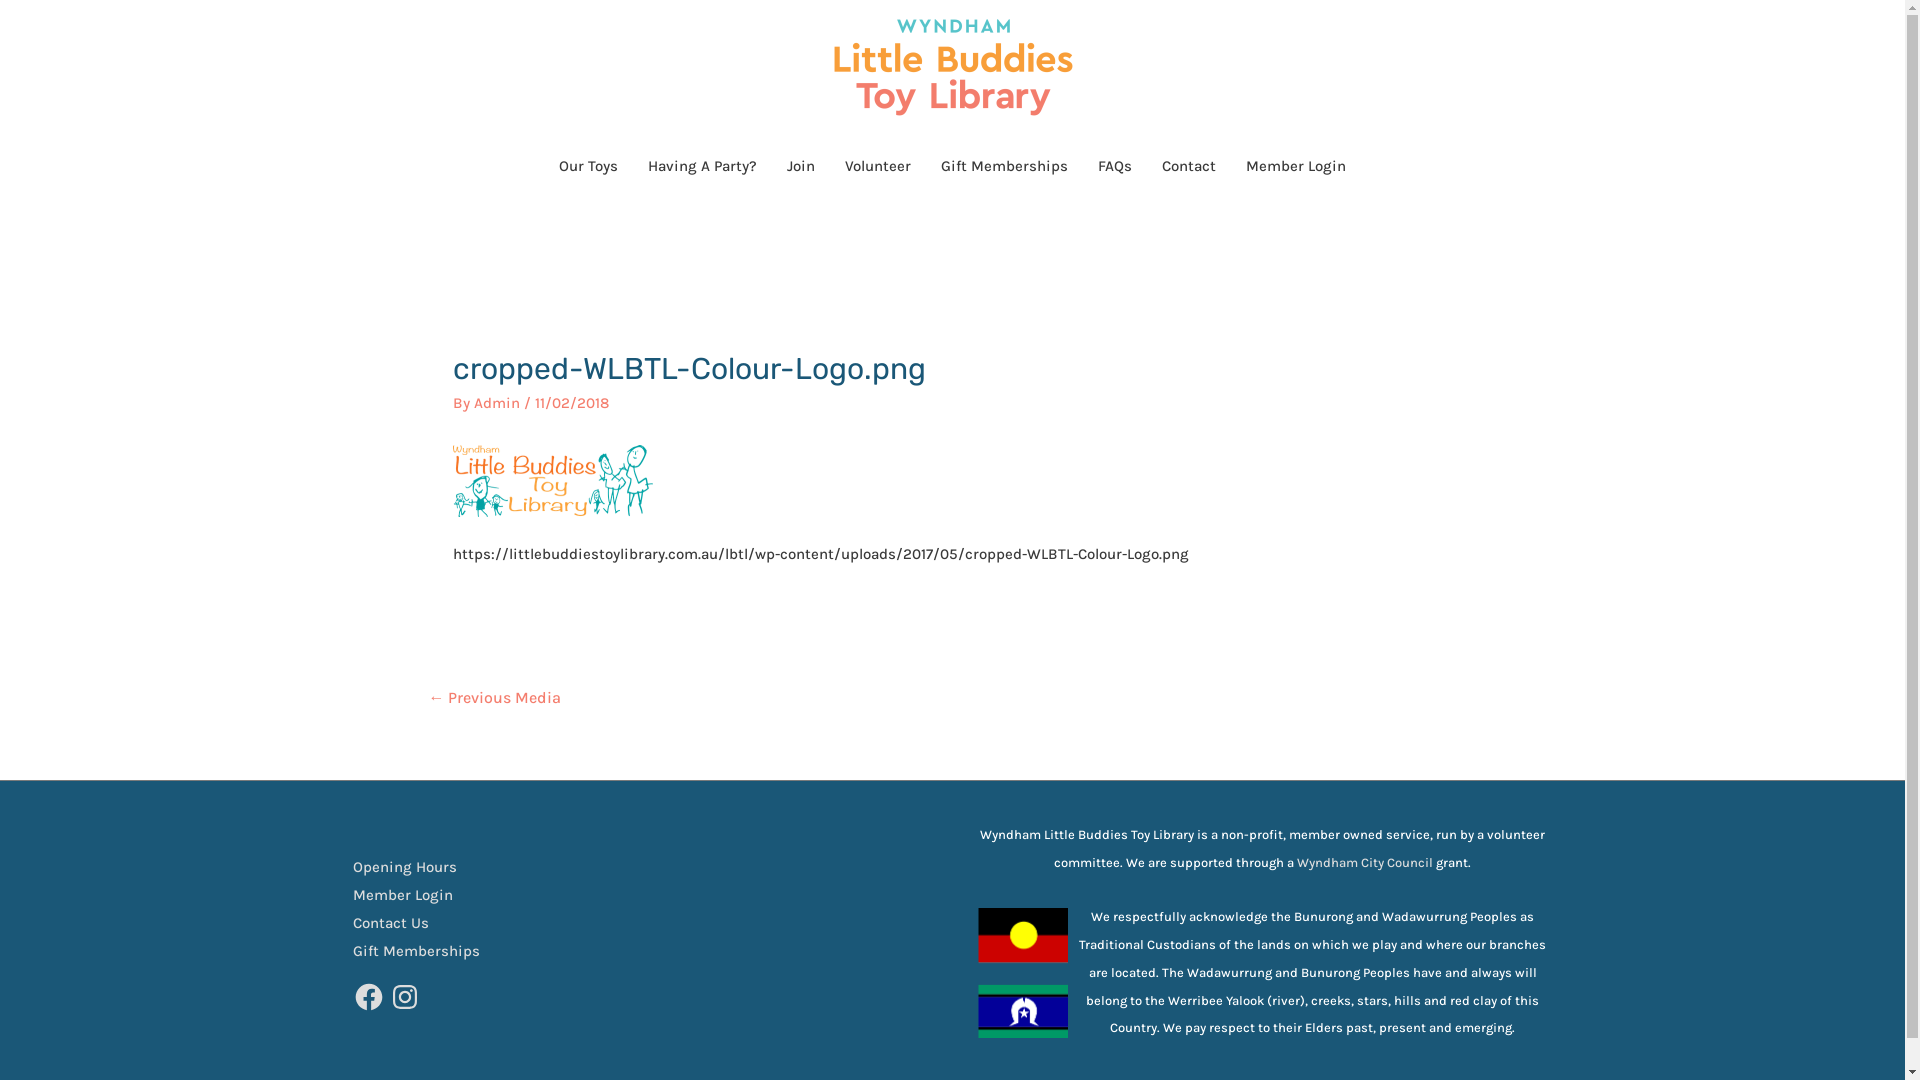  Describe the element at coordinates (588, 166) in the screenshot. I see `Our Toys` at that location.